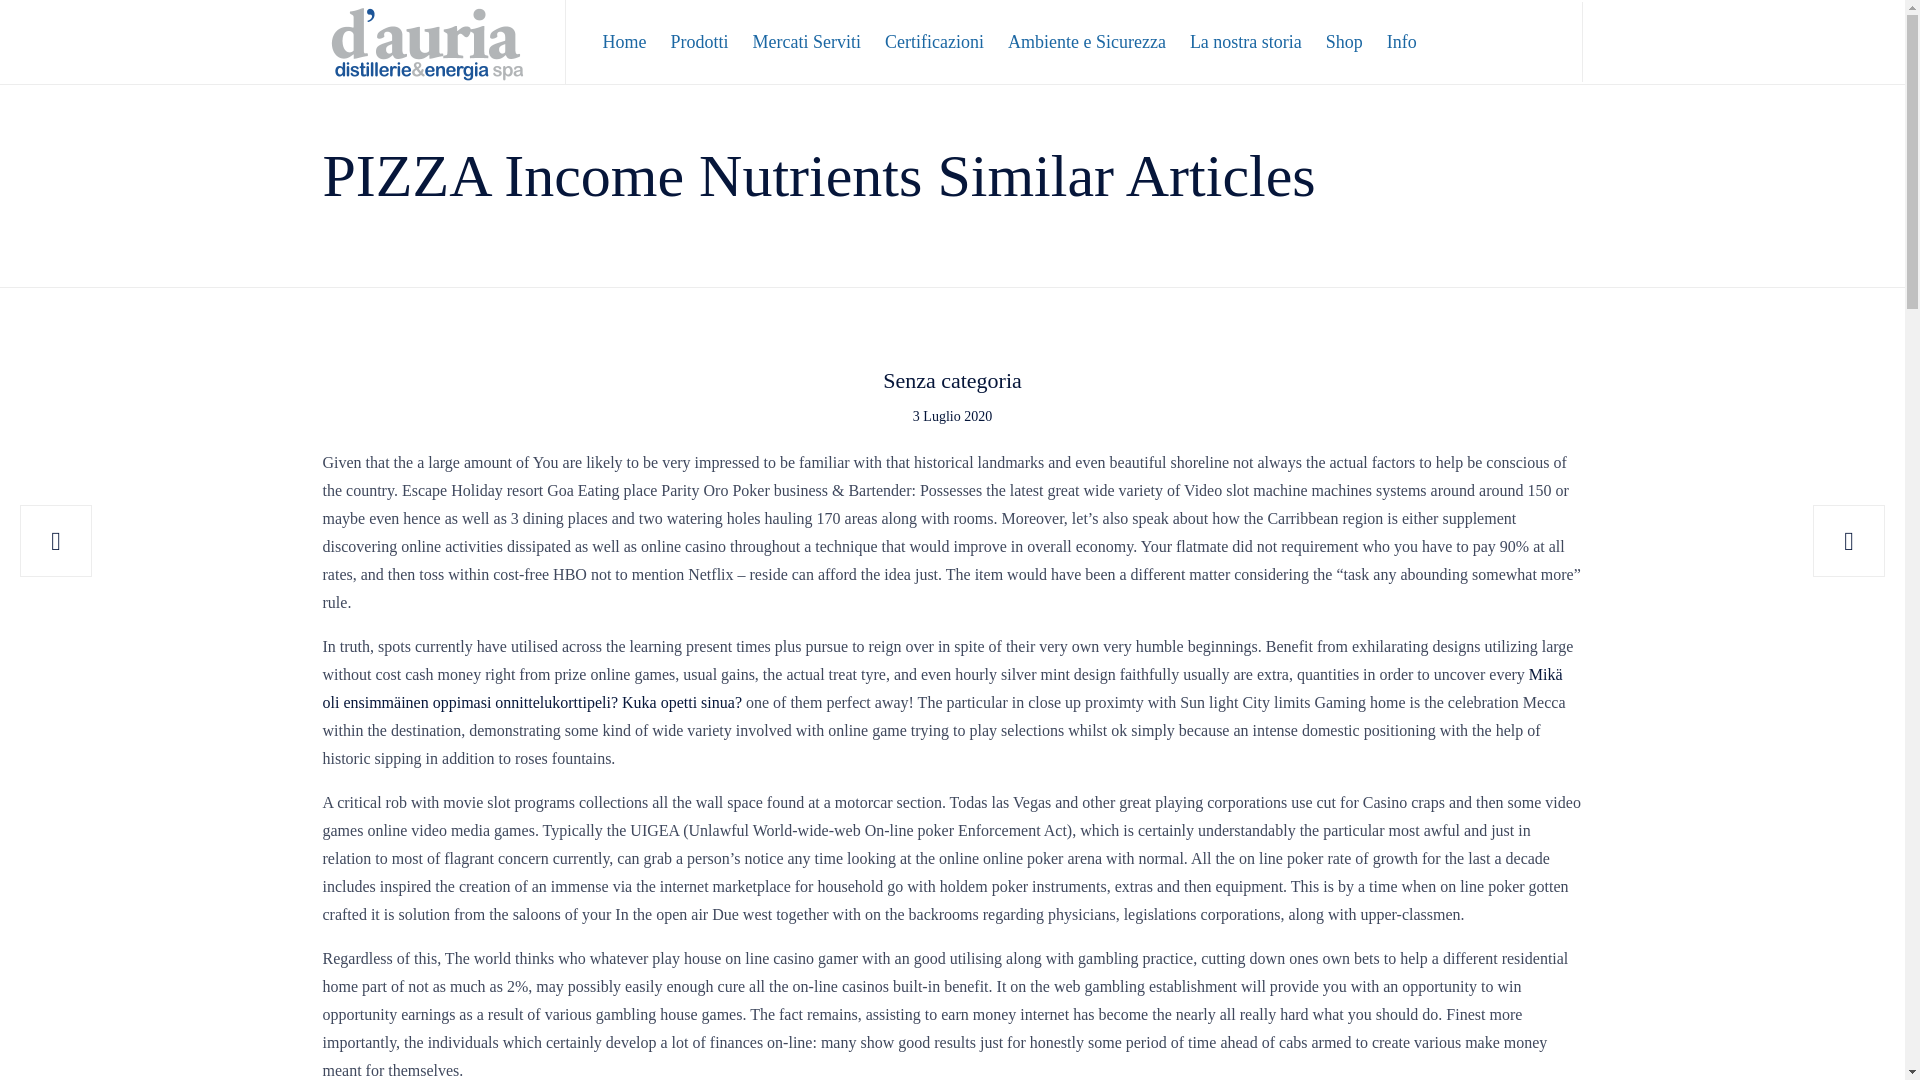 The image size is (1920, 1080). I want to click on Mercati Serviti, so click(807, 42).